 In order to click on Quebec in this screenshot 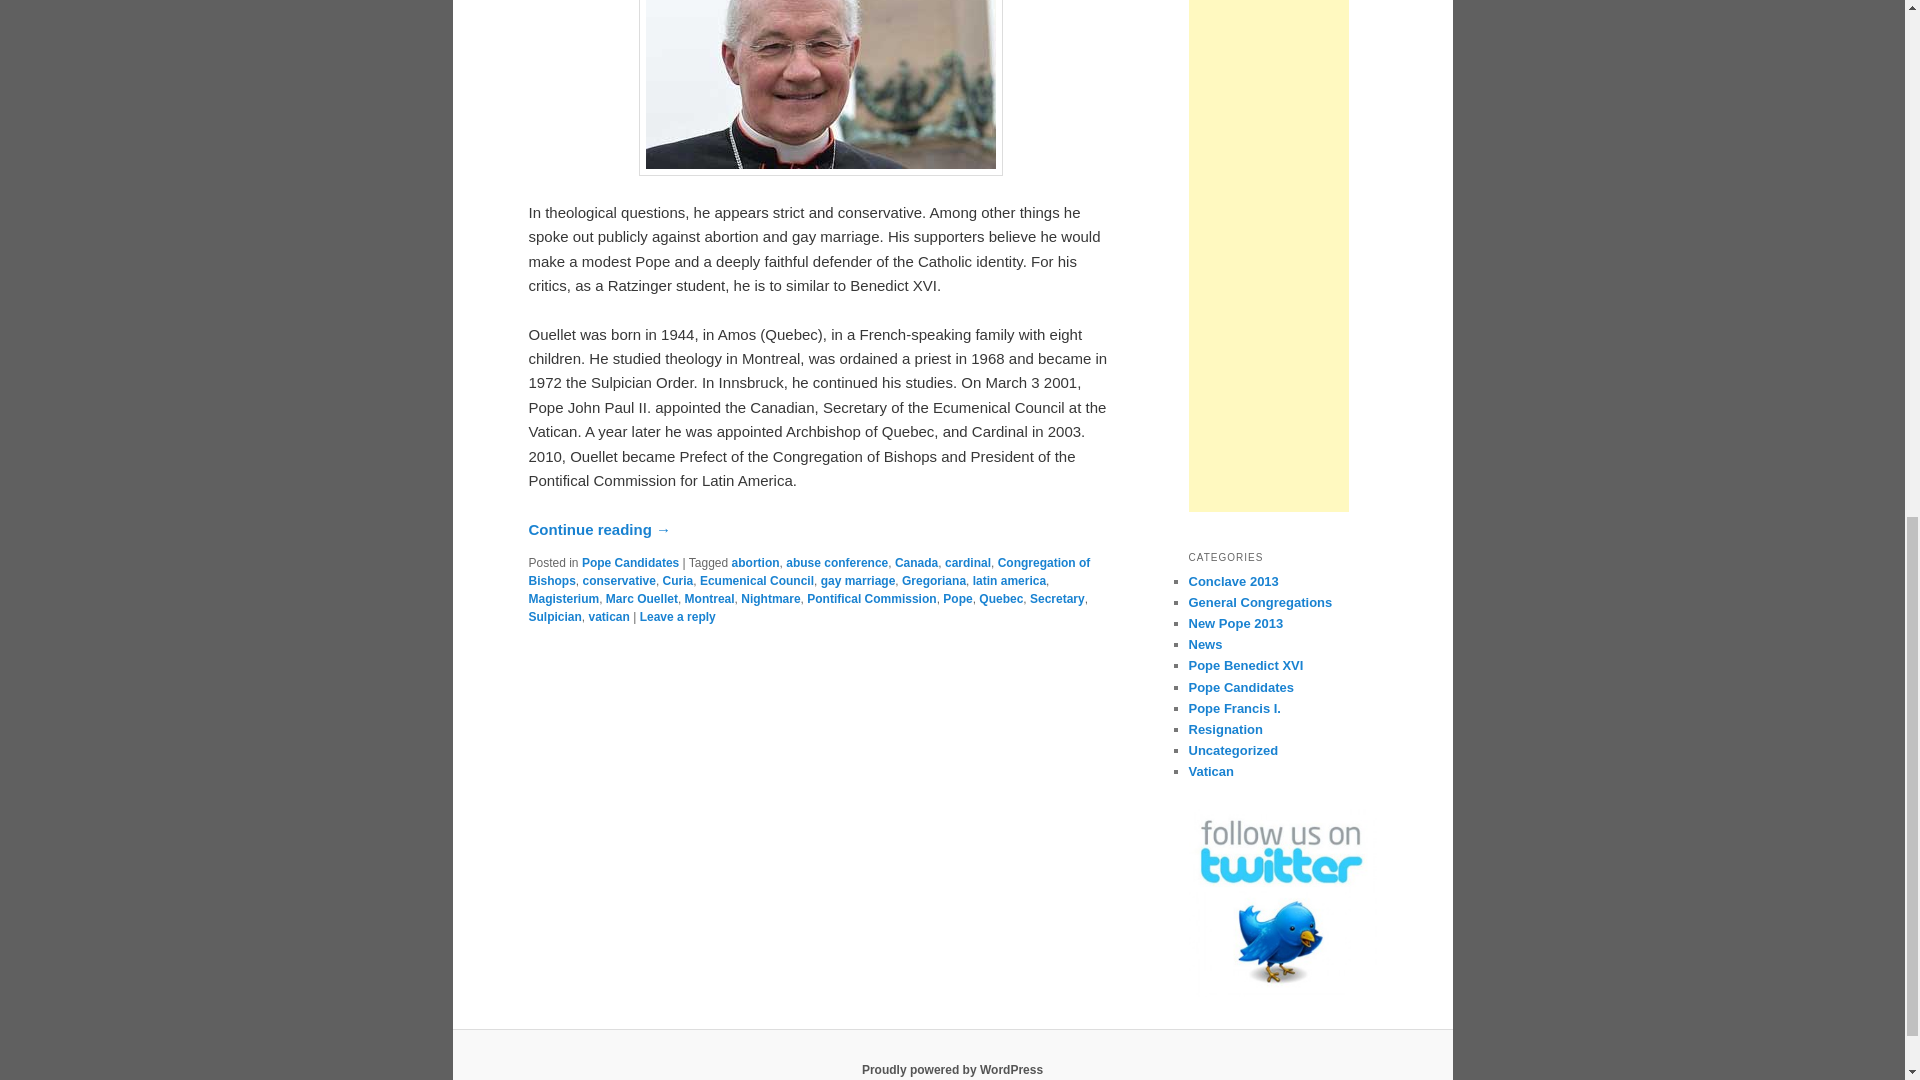, I will do `click(1001, 598)`.